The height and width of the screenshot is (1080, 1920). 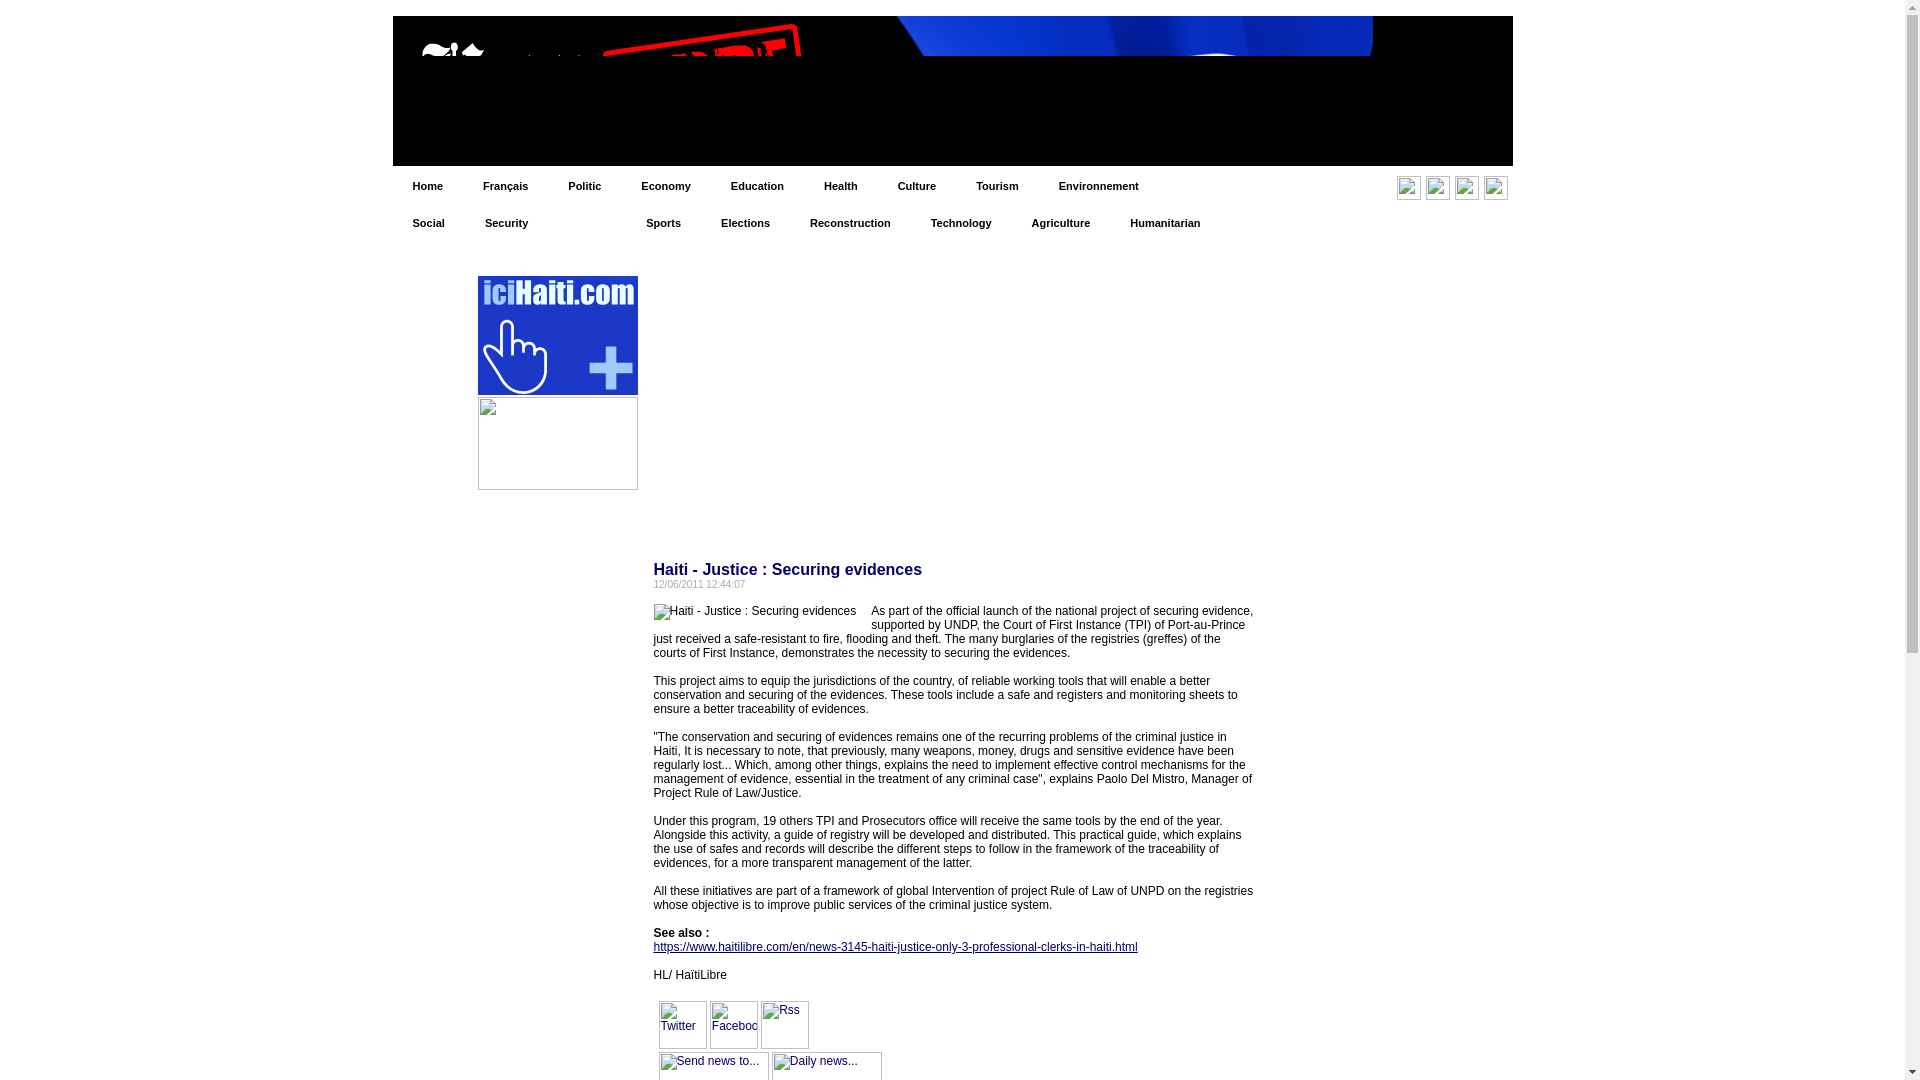 What do you see at coordinates (426, 186) in the screenshot?
I see `Home` at bounding box center [426, 186].